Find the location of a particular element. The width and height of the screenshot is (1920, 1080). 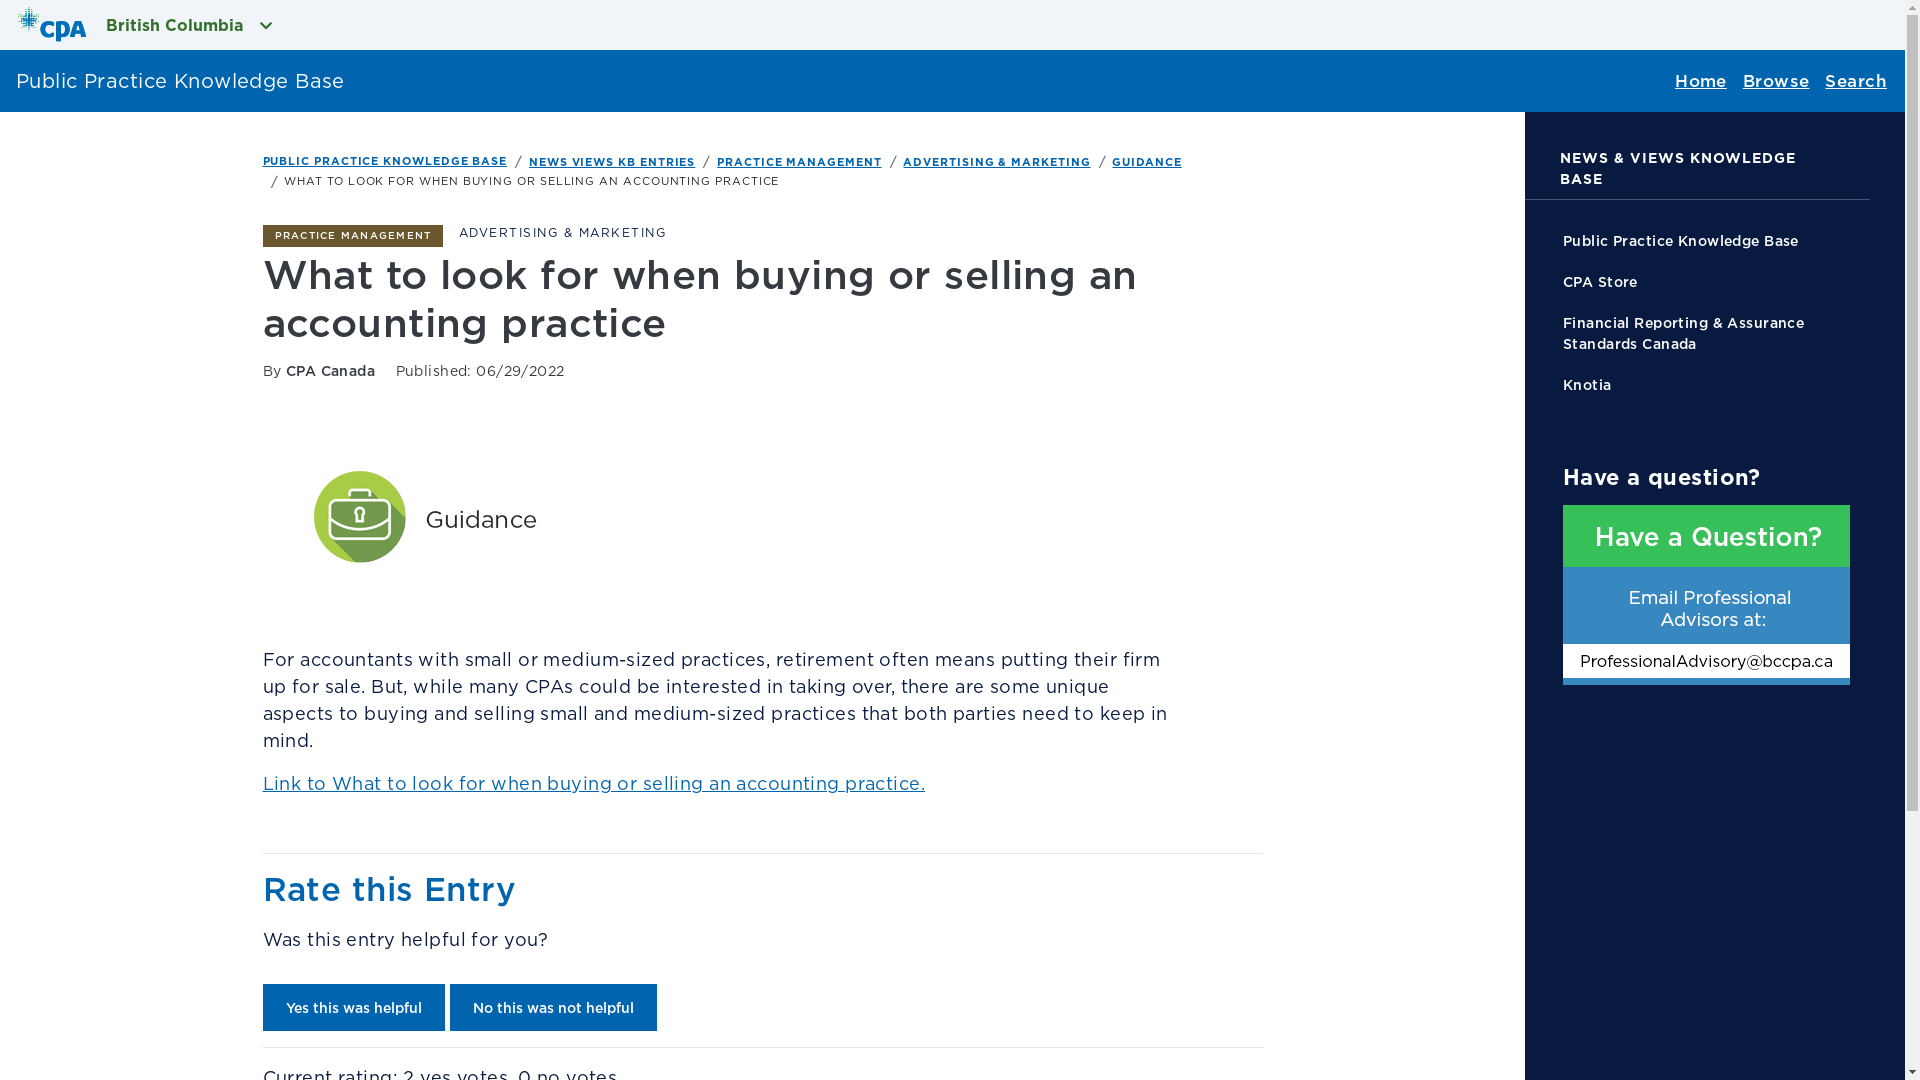

Public Practice Knowledge Base is located at coordinates (1706, 240).